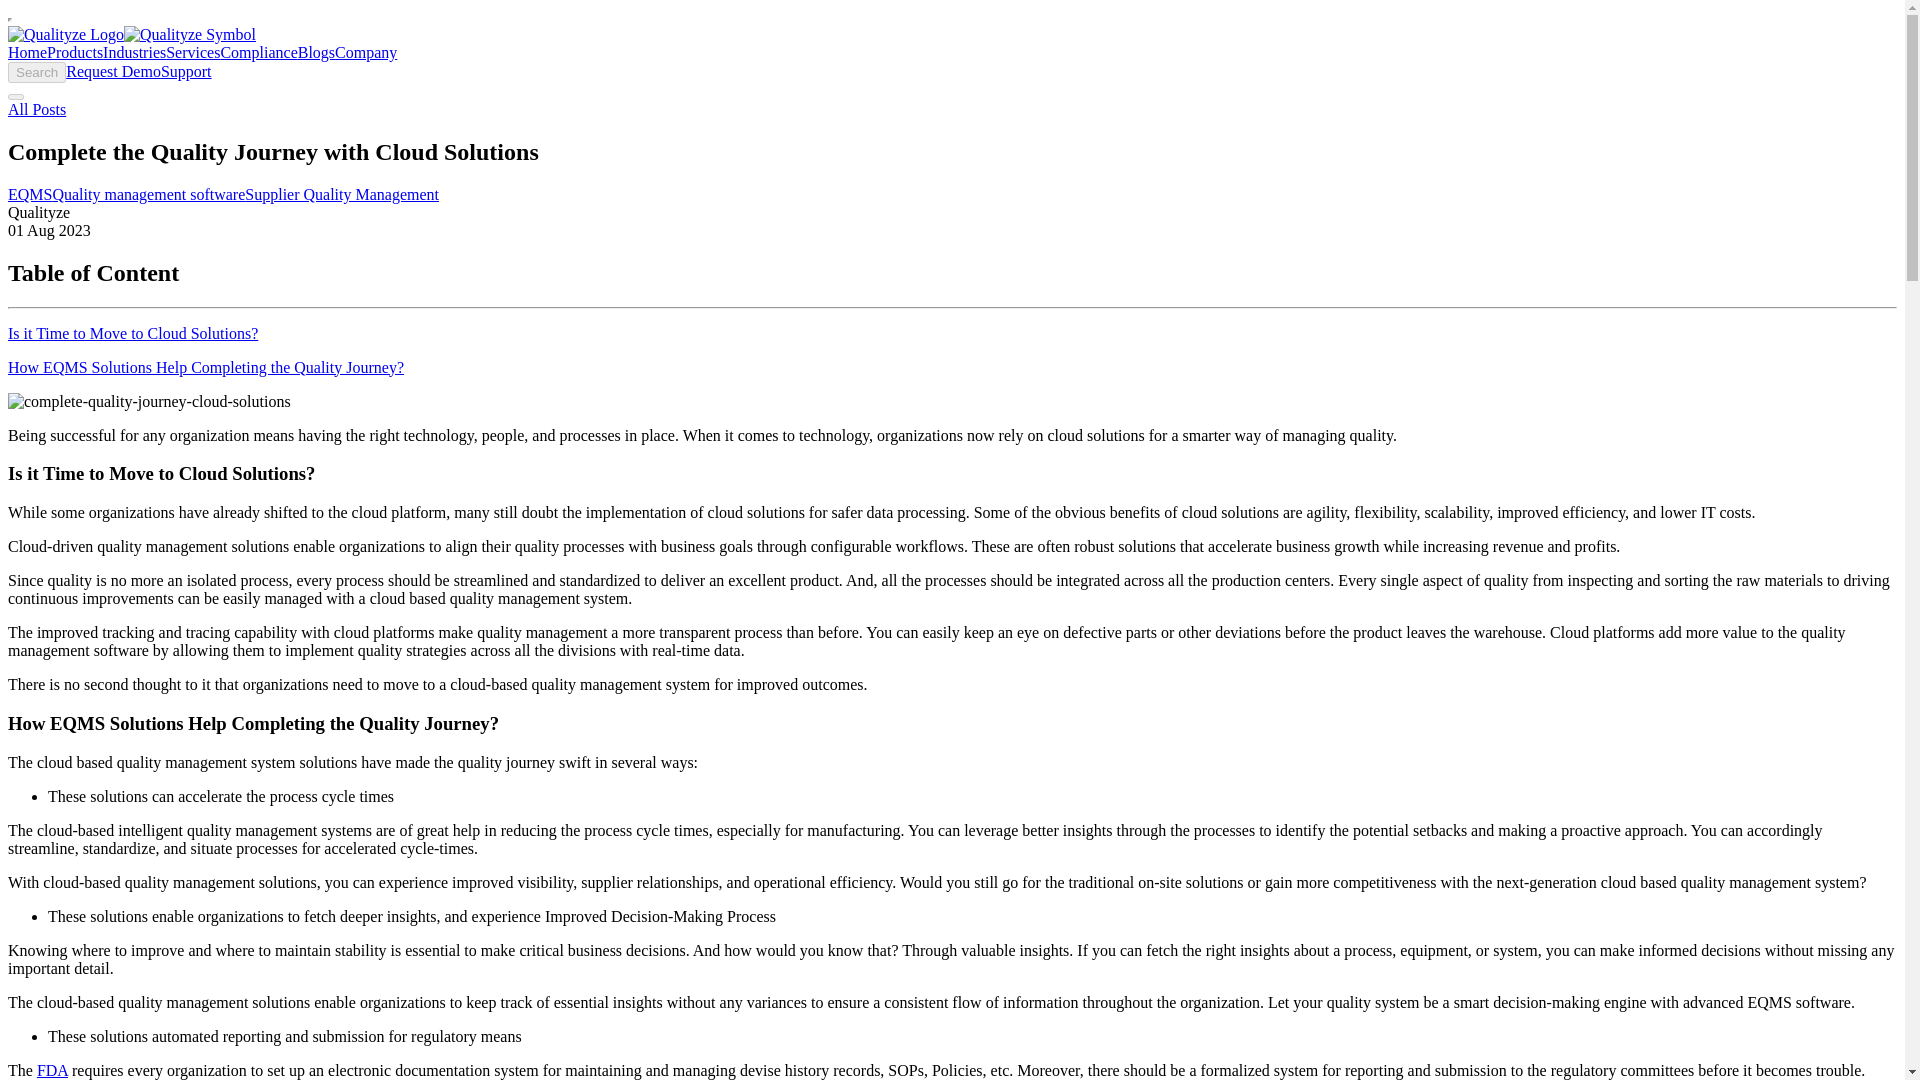 This screenshot has width=1920, height=1080. Describe the element at coordinates (192, 52) in the screenshot. I see `Services` at that location.